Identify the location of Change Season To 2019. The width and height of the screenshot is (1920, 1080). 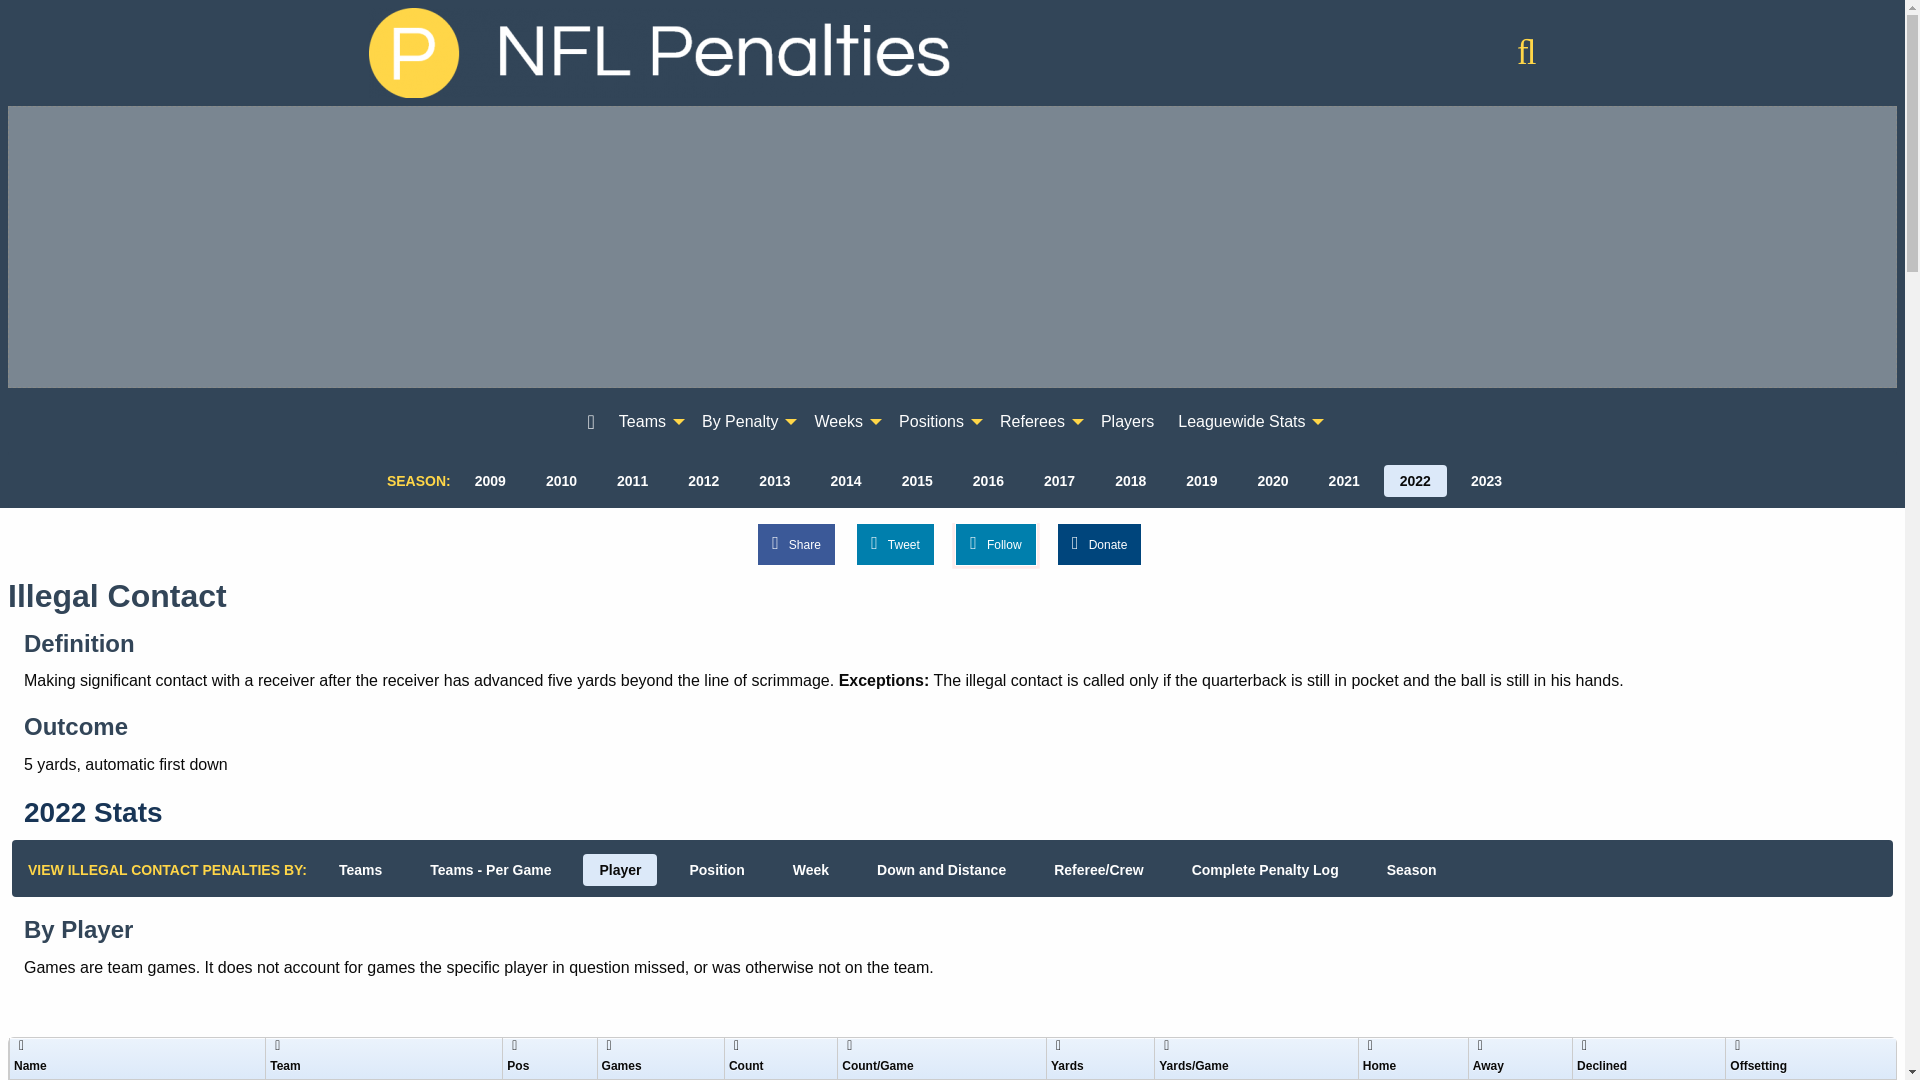
(1200, 480).